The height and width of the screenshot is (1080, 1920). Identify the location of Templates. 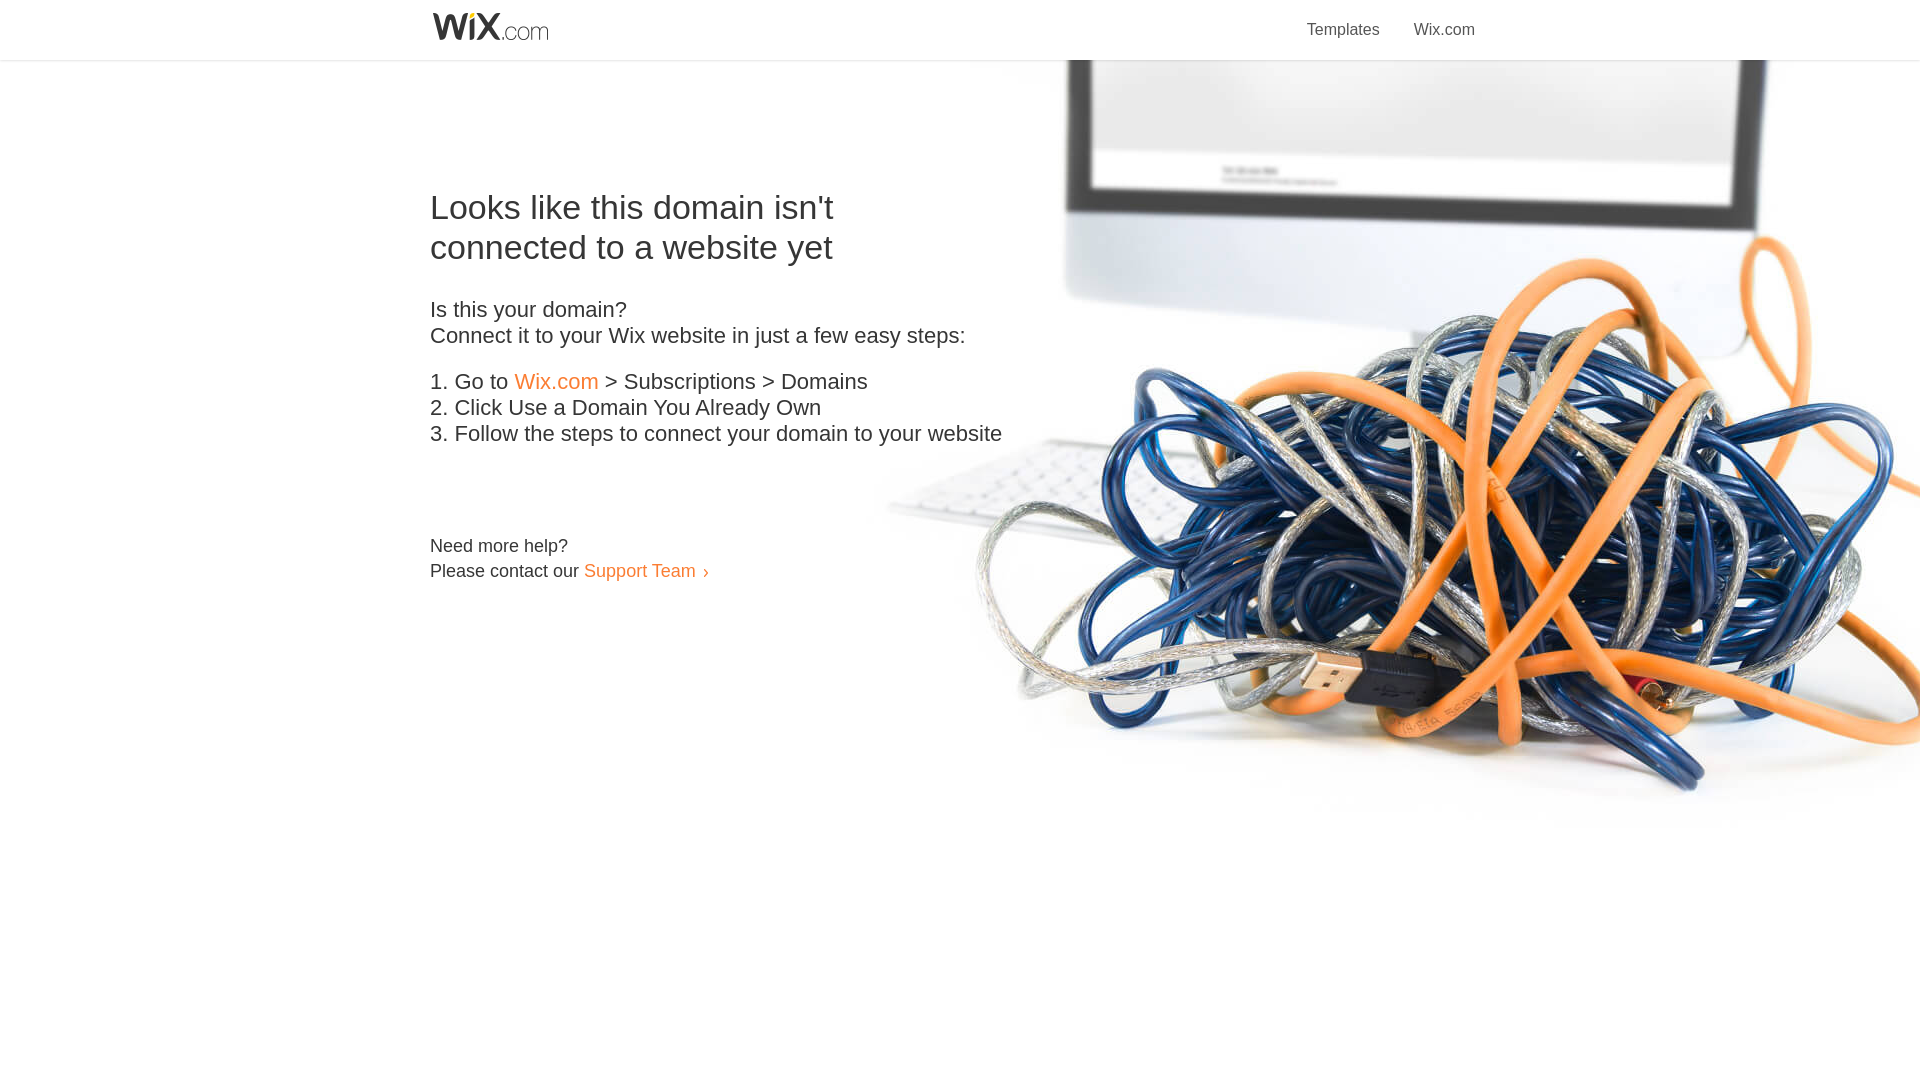
(1344, 18).